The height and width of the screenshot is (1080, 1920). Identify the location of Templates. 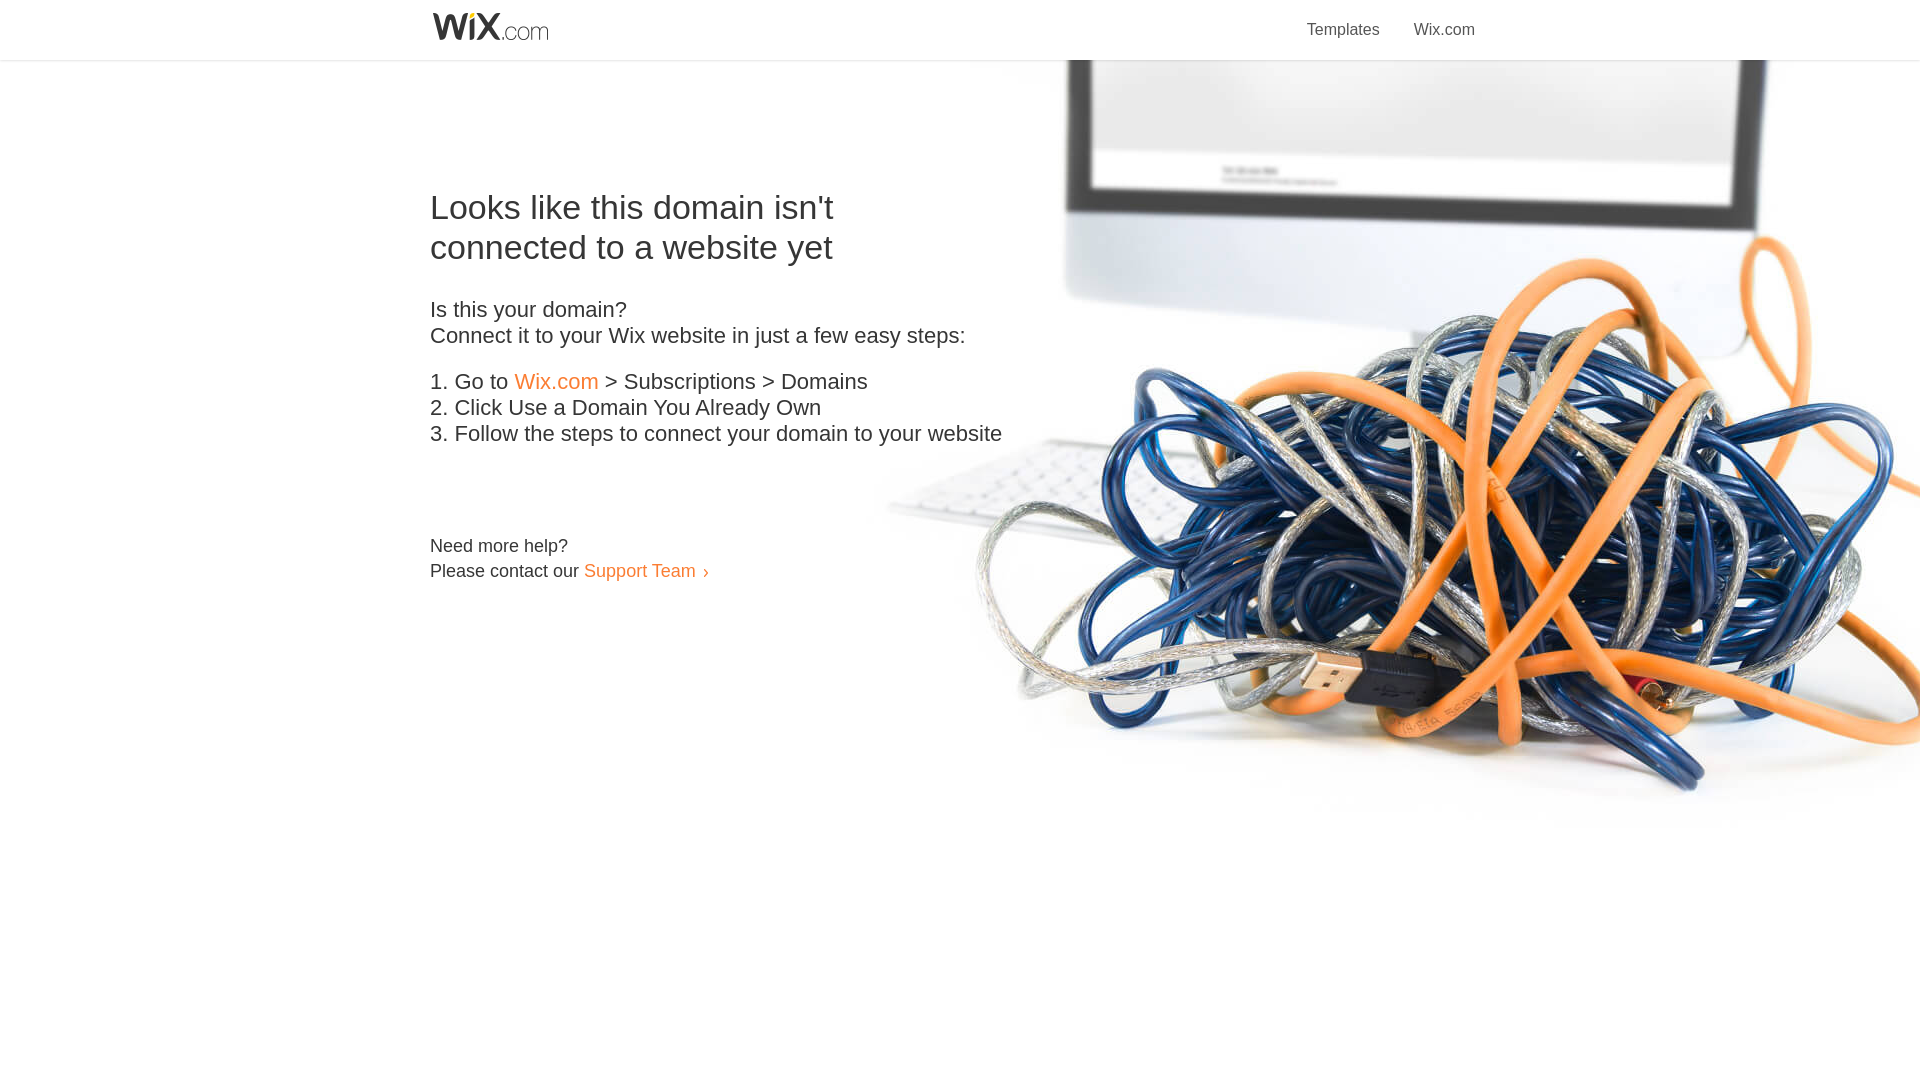
(1344, 18).